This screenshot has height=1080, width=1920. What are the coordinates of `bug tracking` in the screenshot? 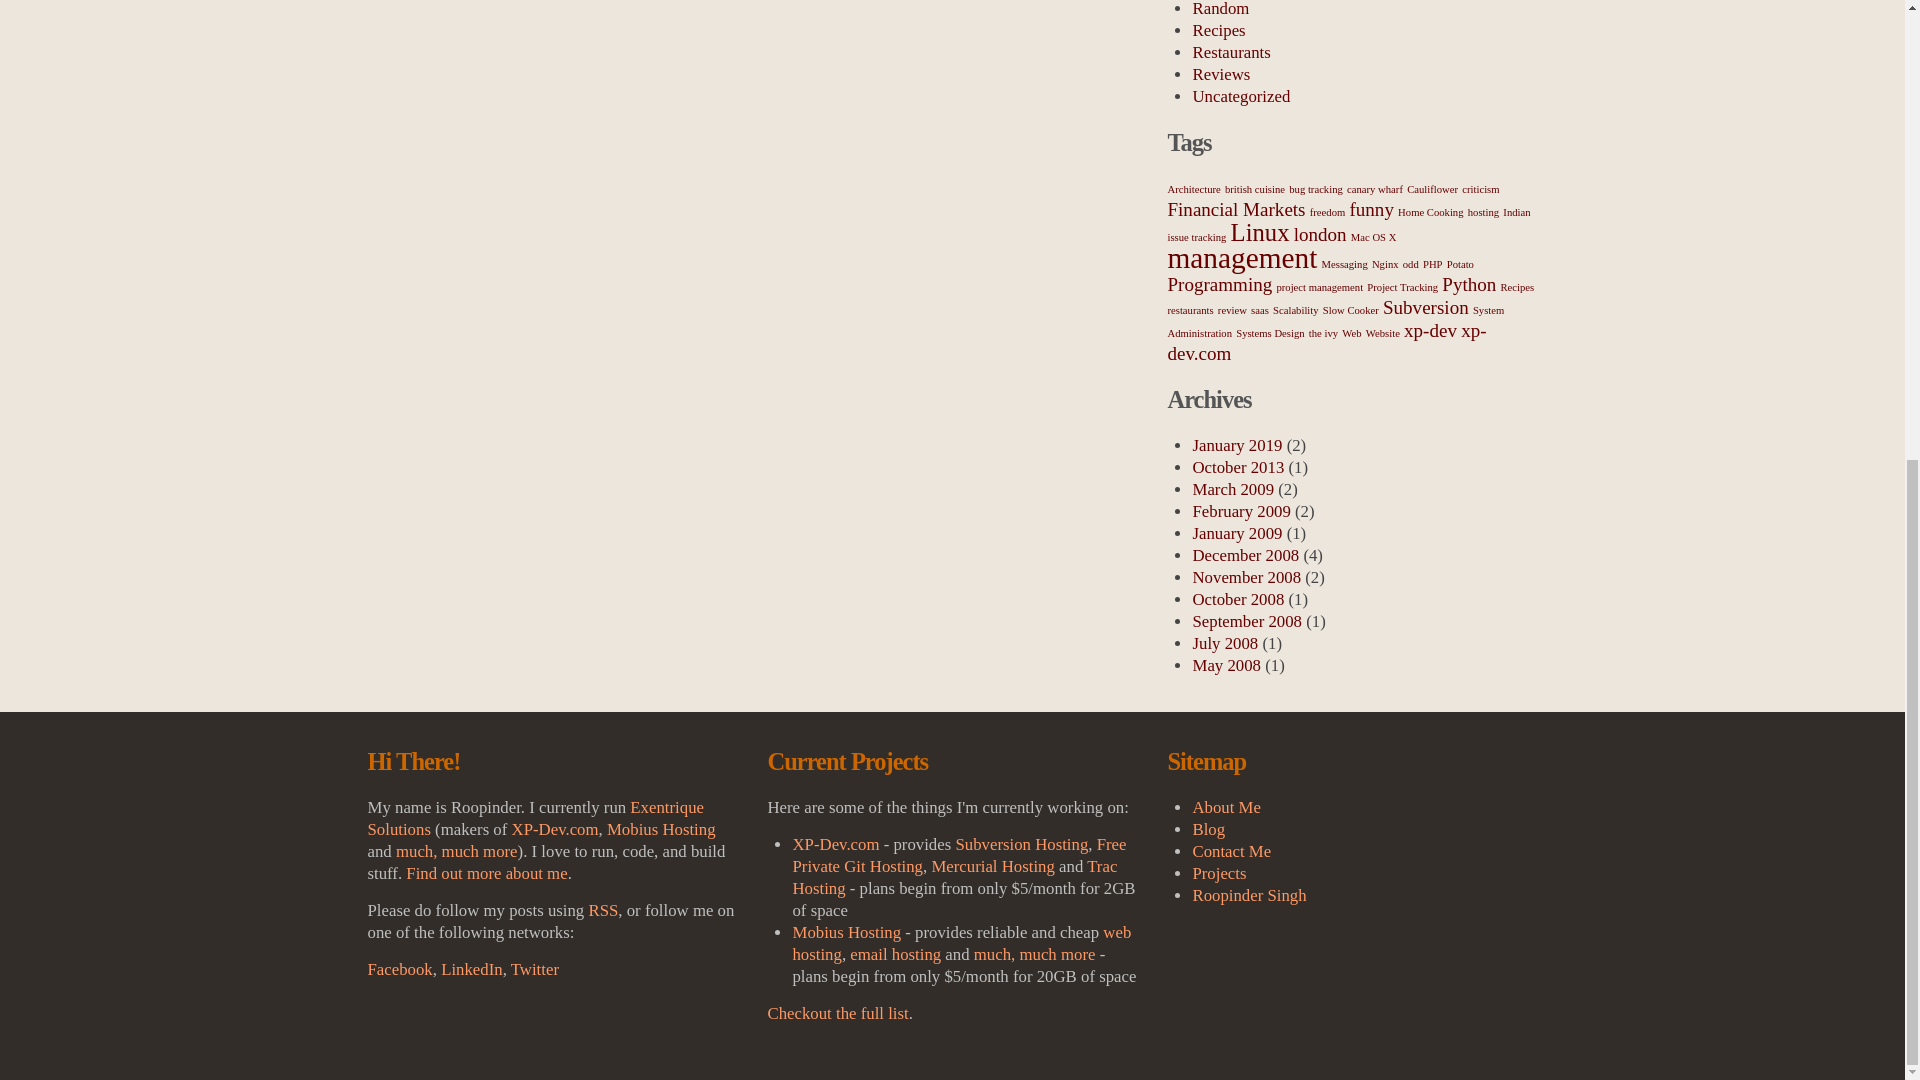 It's located at (1315, 189).